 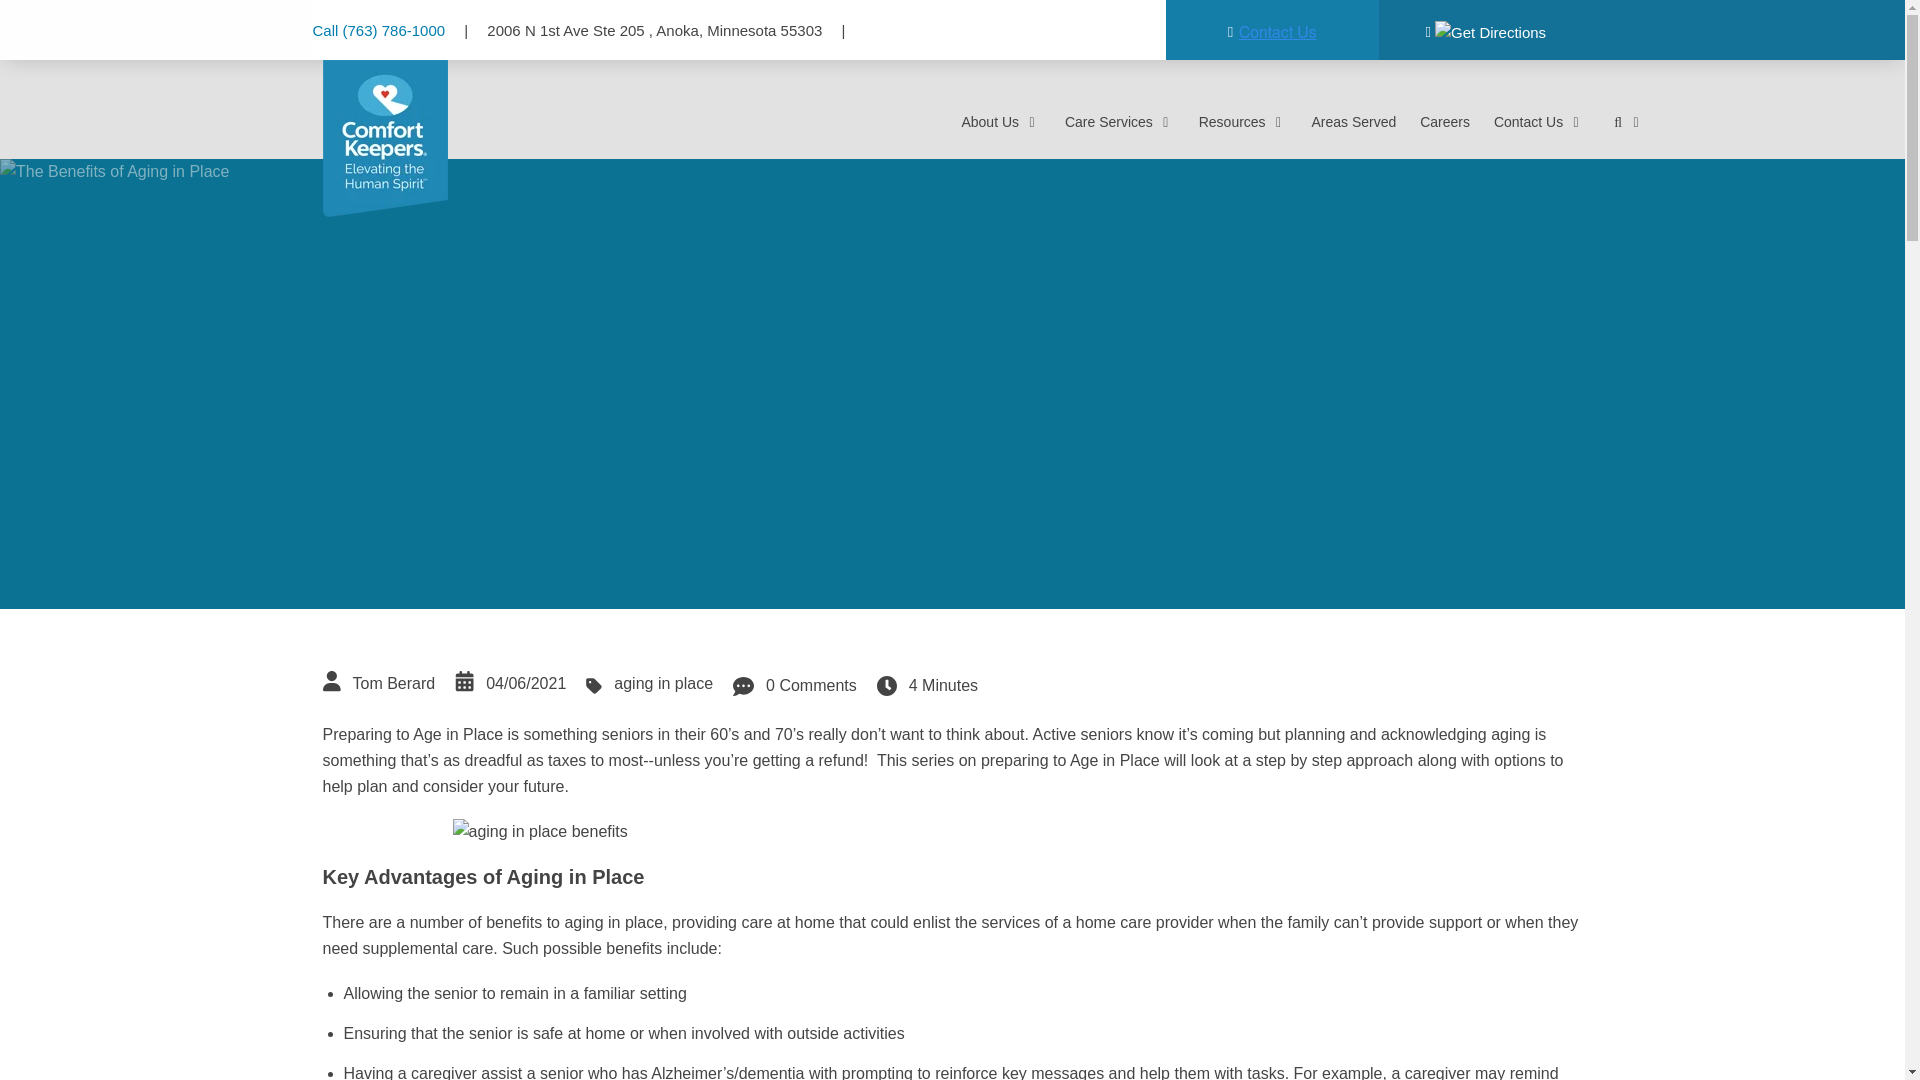 What do you see at coordinates (1445, 122) in the screenshot?
I see `Careers` at bounding box center [1445, 122].